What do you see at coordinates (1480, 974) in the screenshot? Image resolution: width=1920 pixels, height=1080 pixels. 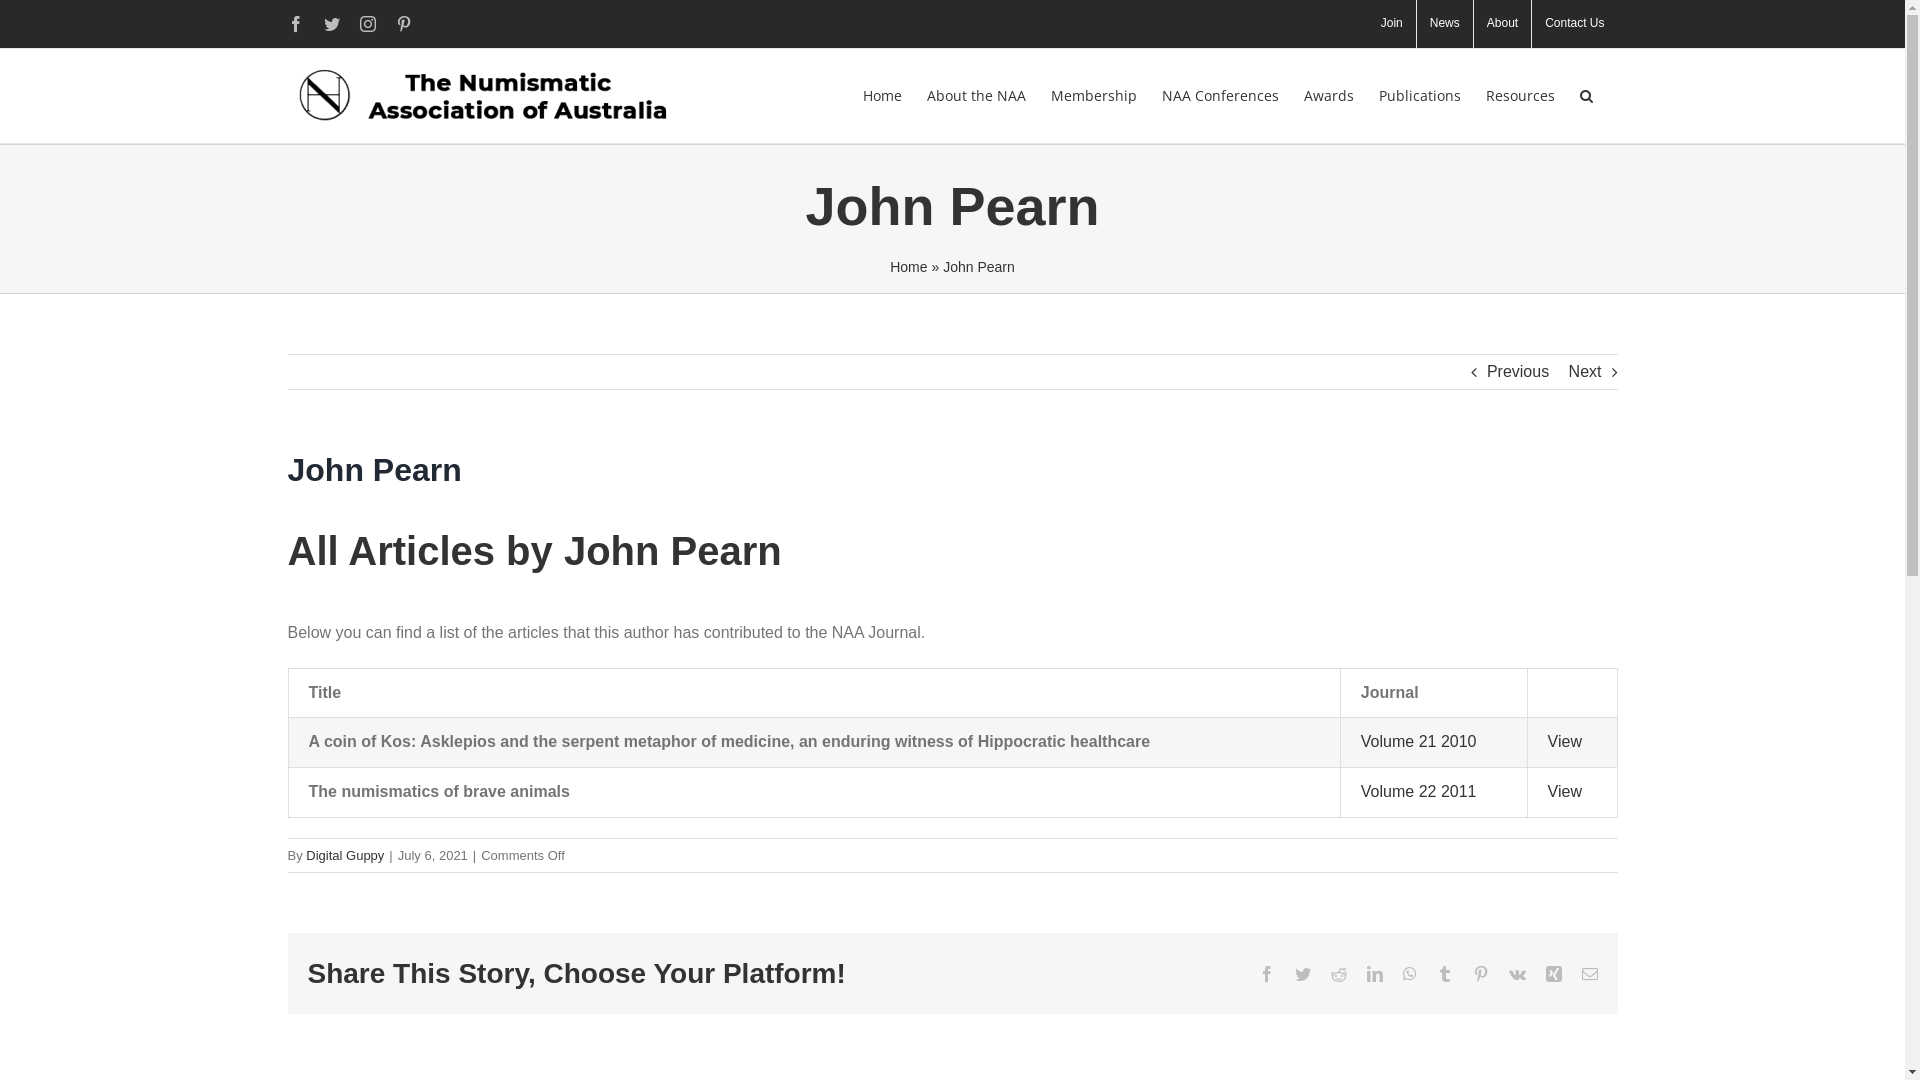 I see `Pinterest` at bounding box center [1480, 974].